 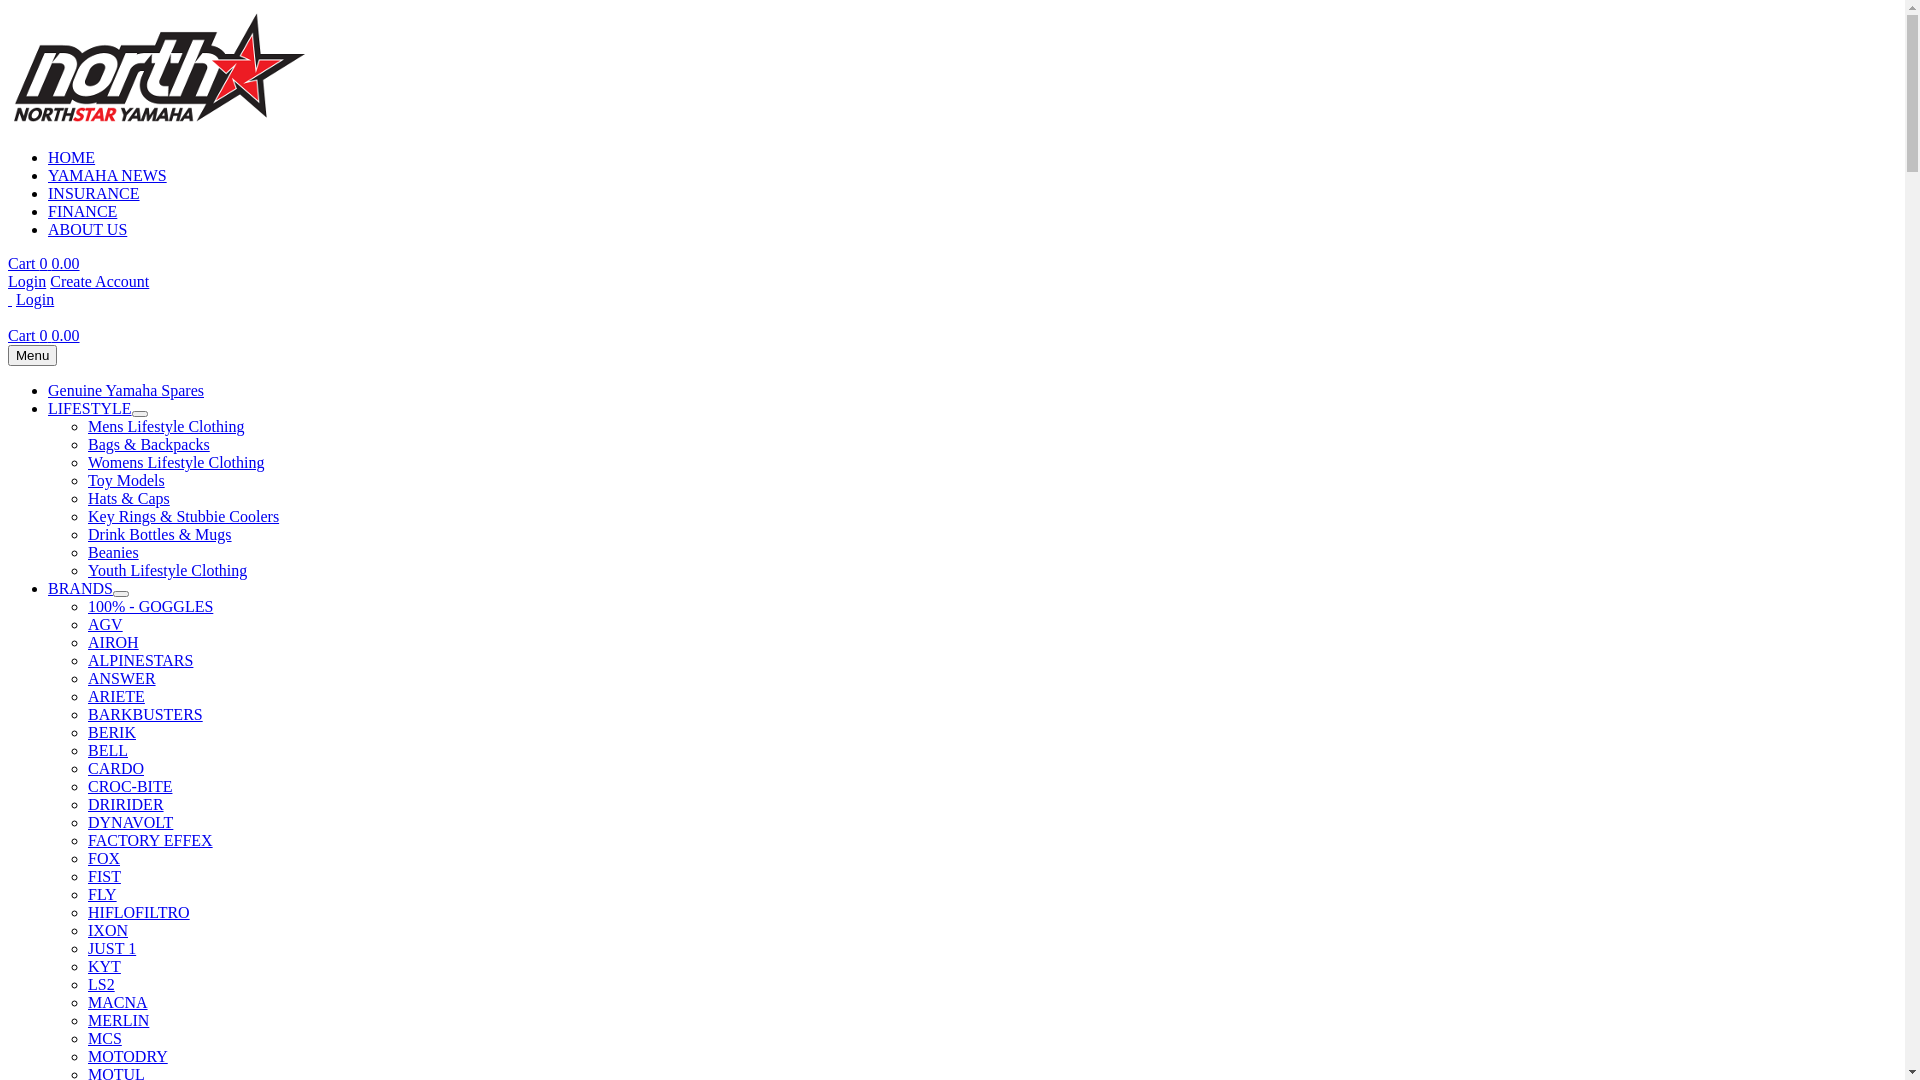 I want to click on Menu, so click(x=32, y=356).